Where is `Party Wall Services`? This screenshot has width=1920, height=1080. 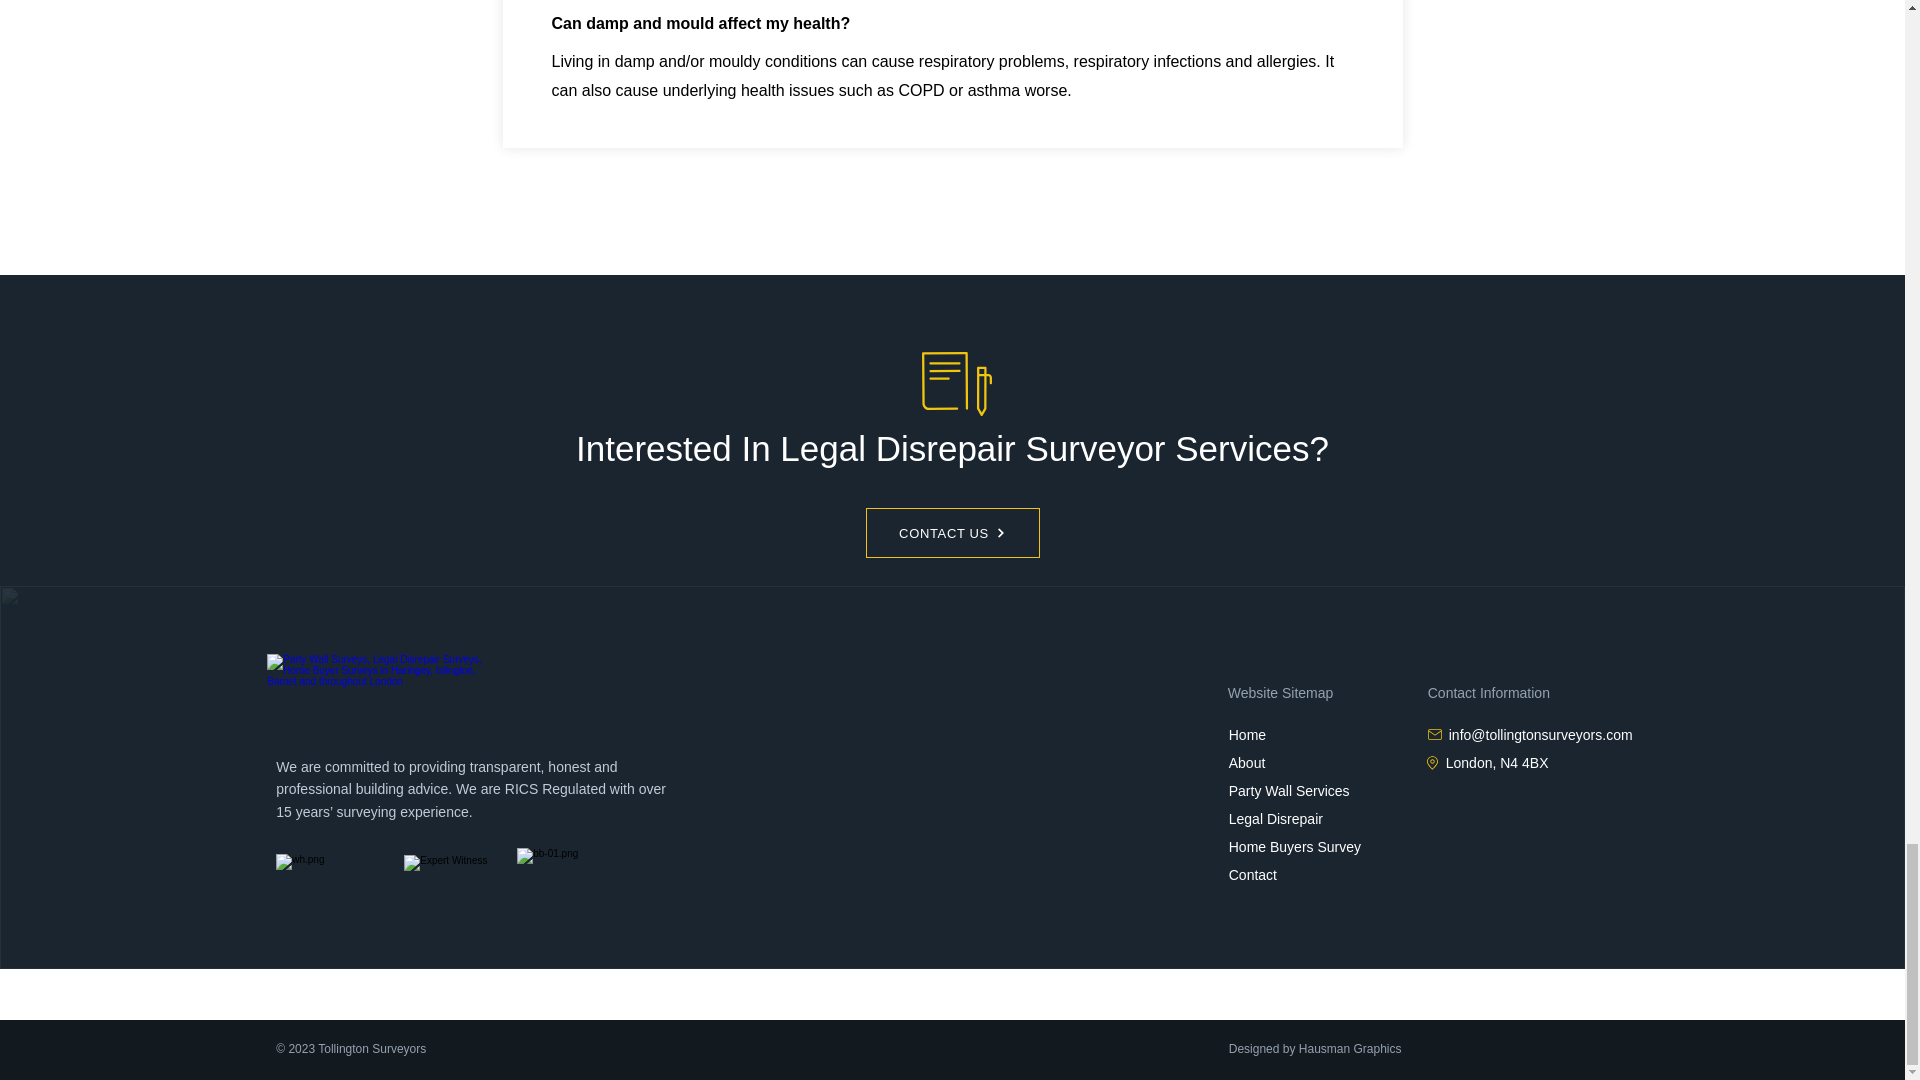
Party Wall Services is located at coordinates (1288, 791).